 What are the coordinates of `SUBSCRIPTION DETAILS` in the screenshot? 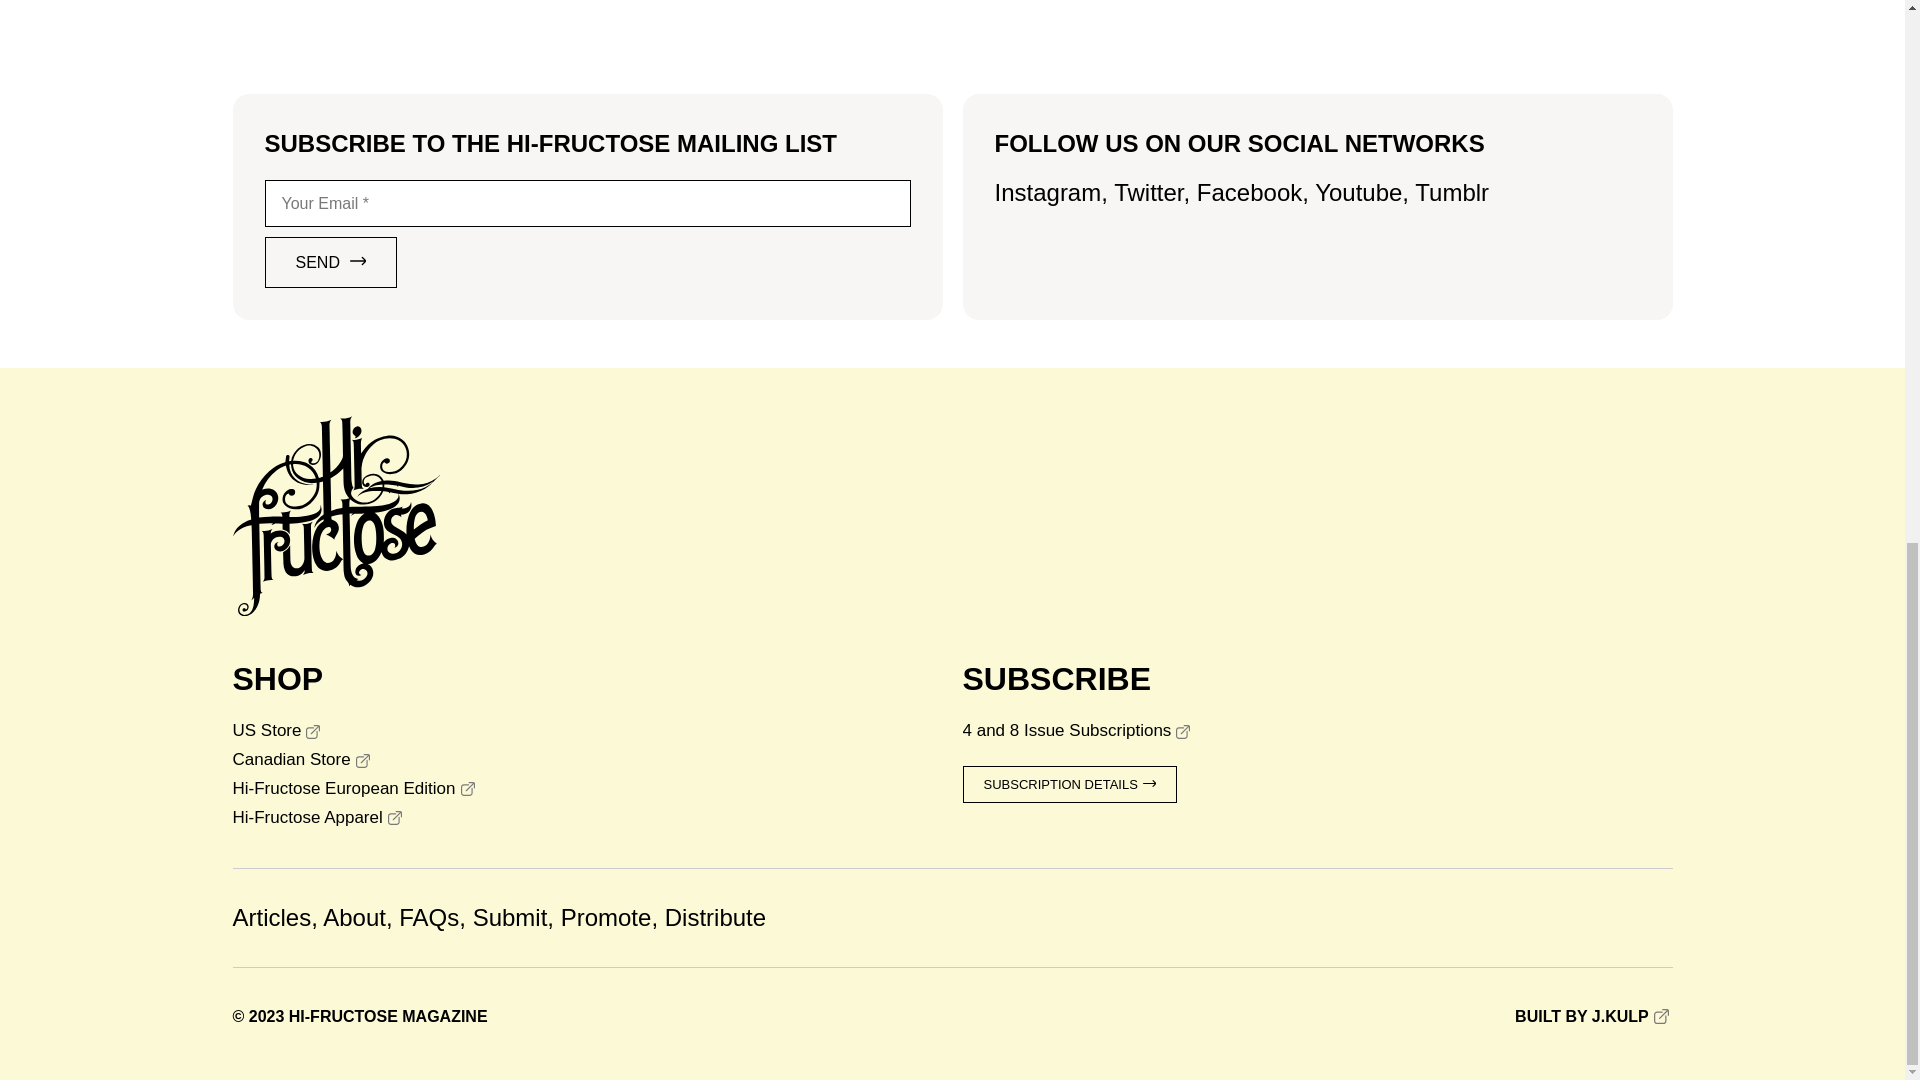 It's located at (1068, 784).